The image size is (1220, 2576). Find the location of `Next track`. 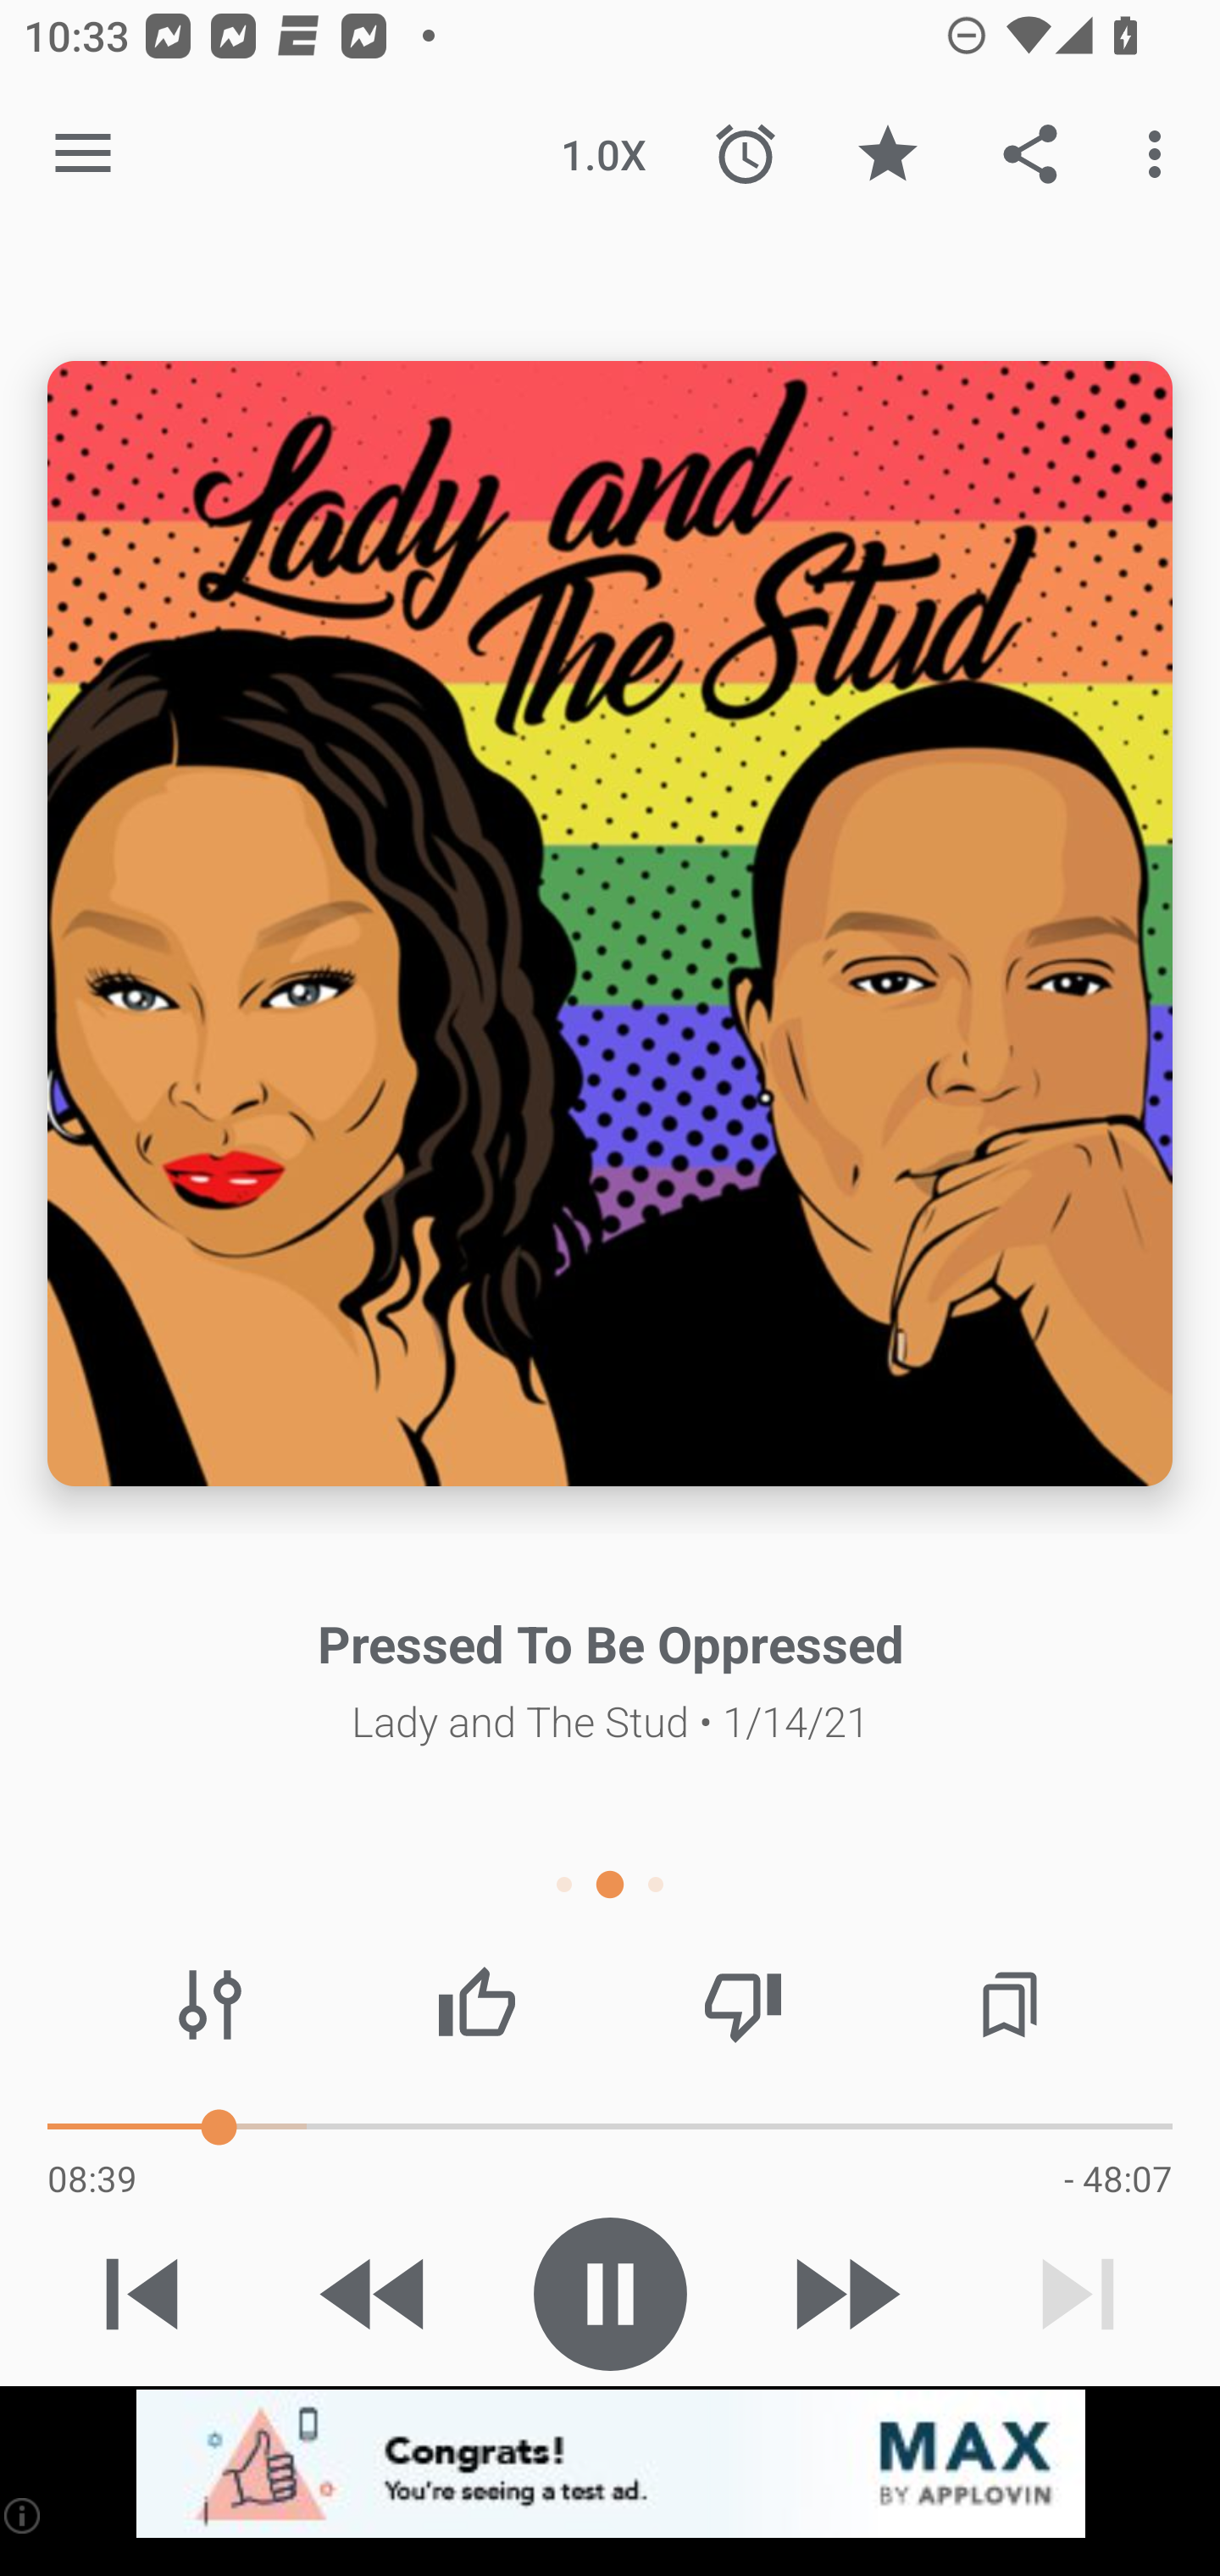

Next track is located at coordinates (1078, 2294).